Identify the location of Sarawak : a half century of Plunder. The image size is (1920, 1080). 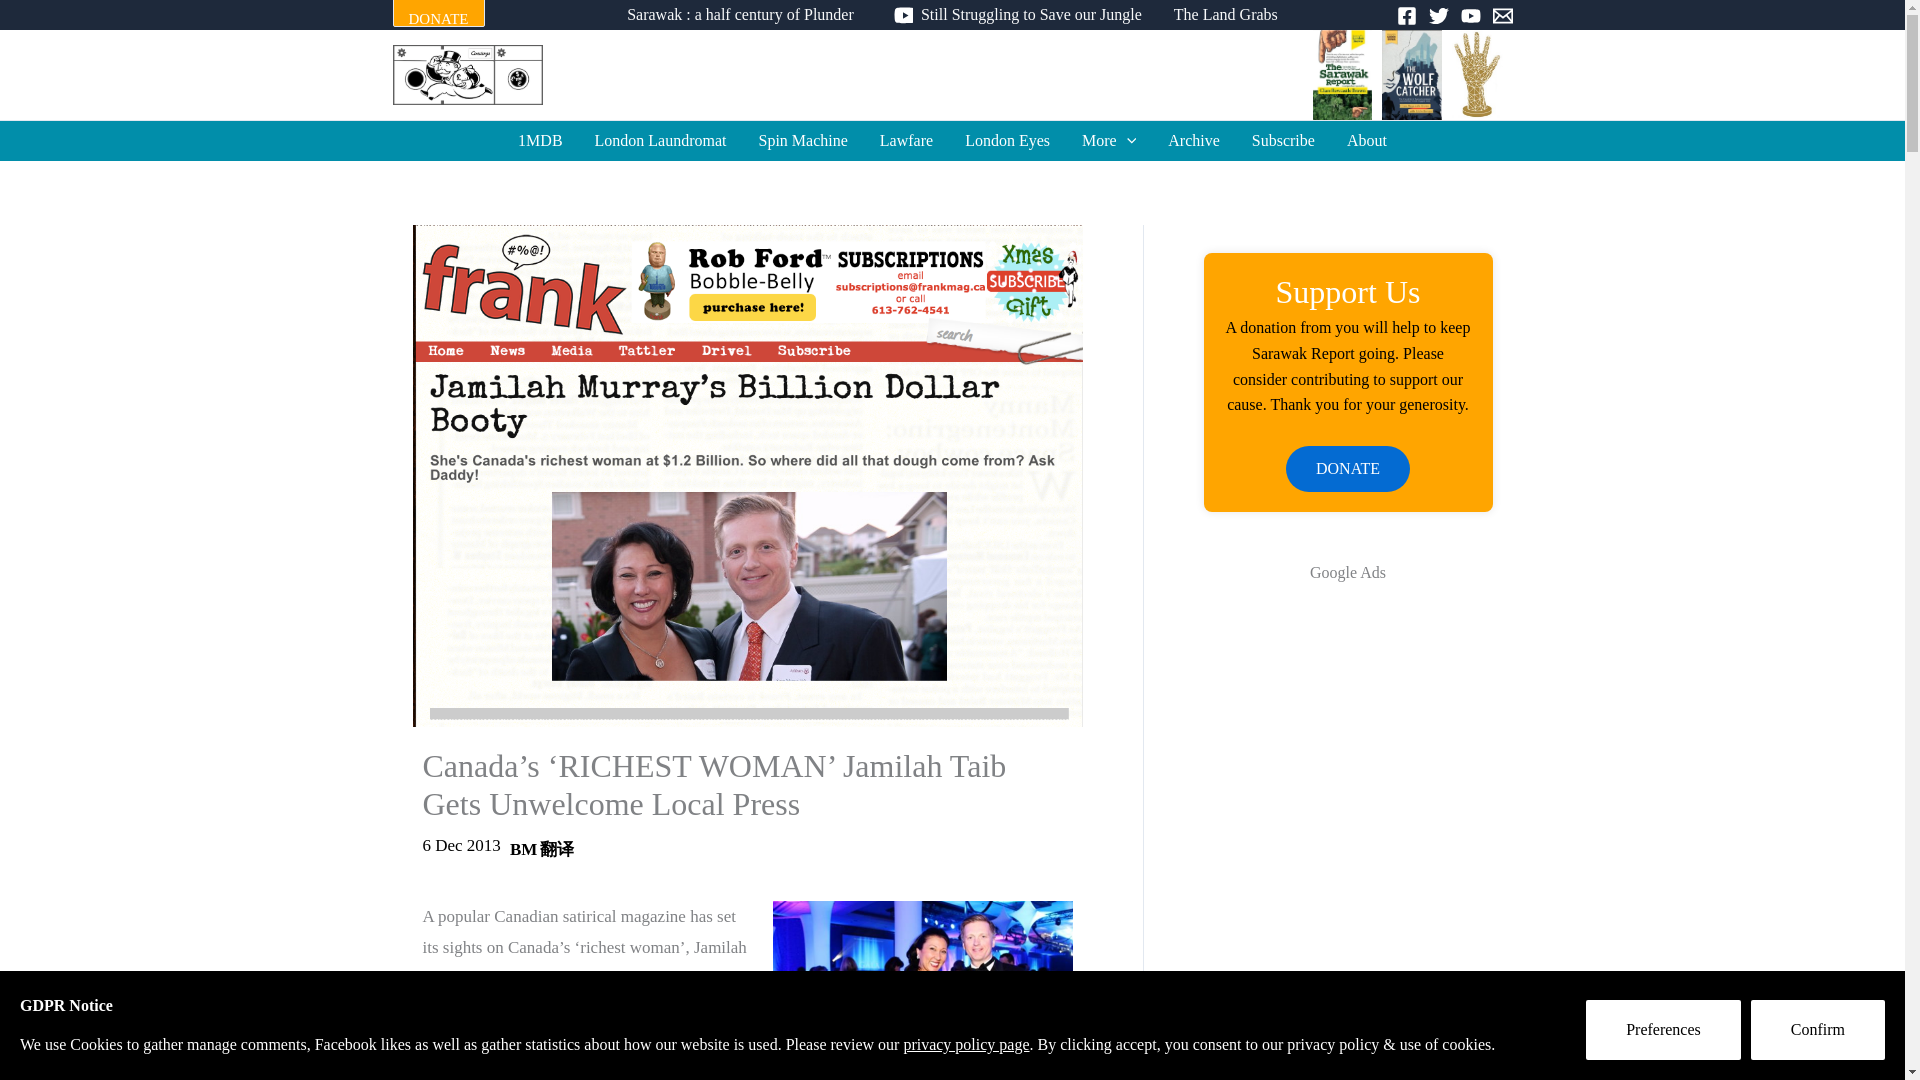
(740, 15).